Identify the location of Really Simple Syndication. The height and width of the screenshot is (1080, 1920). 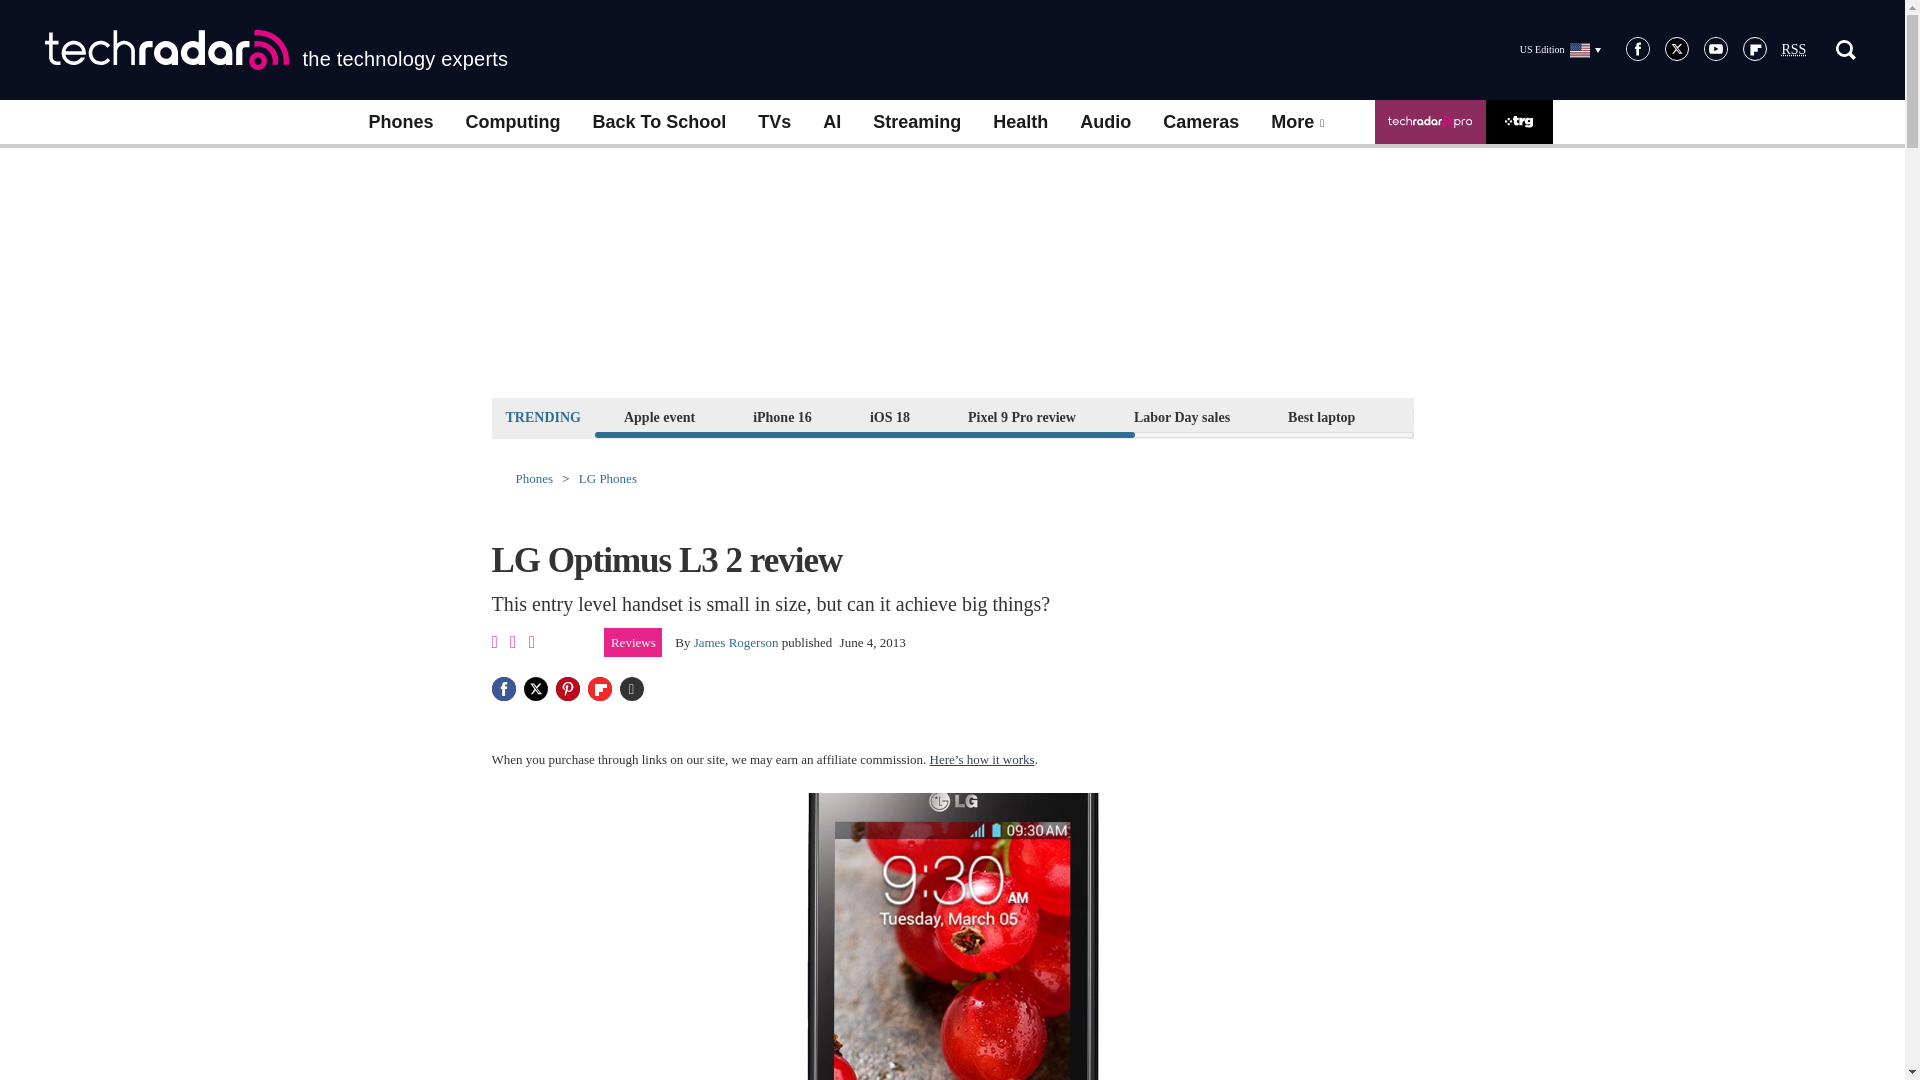
(1794, 50).